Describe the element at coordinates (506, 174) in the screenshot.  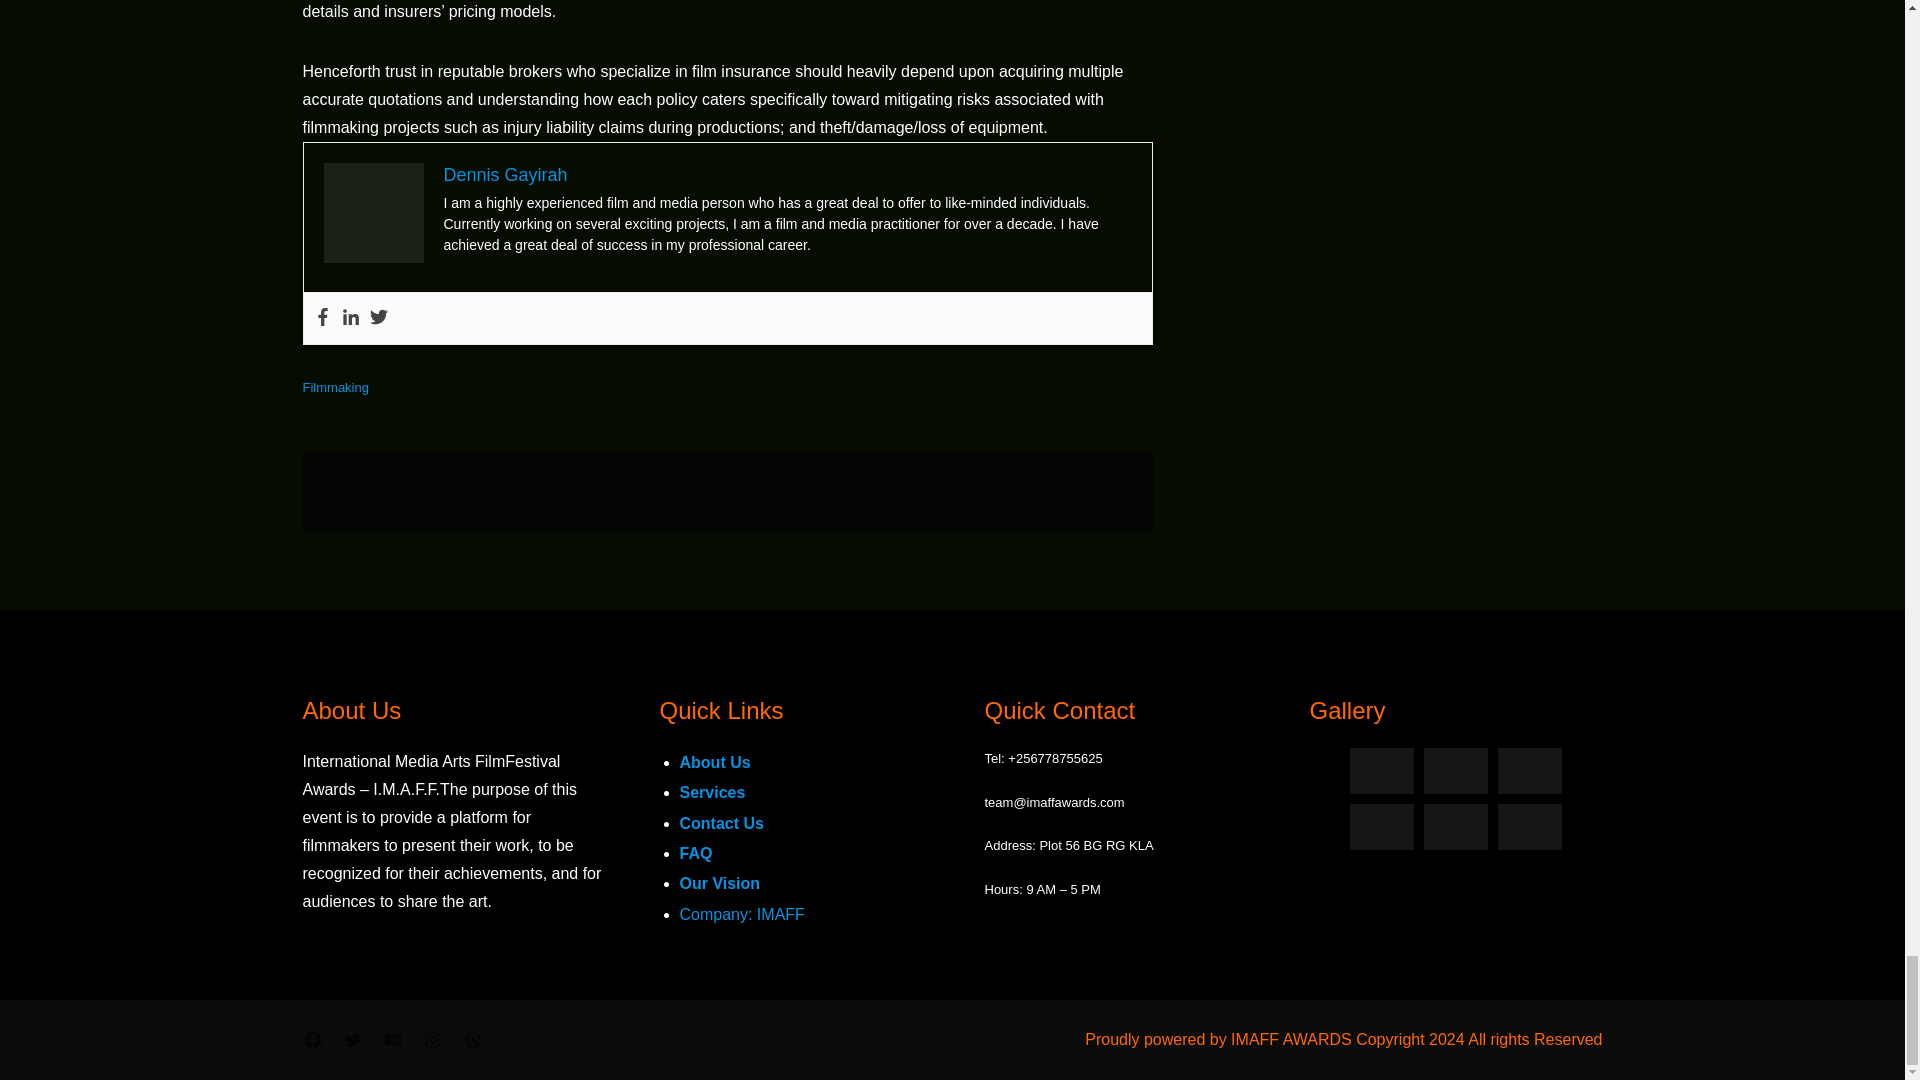
I see `Dennis Gayirah` at that location.